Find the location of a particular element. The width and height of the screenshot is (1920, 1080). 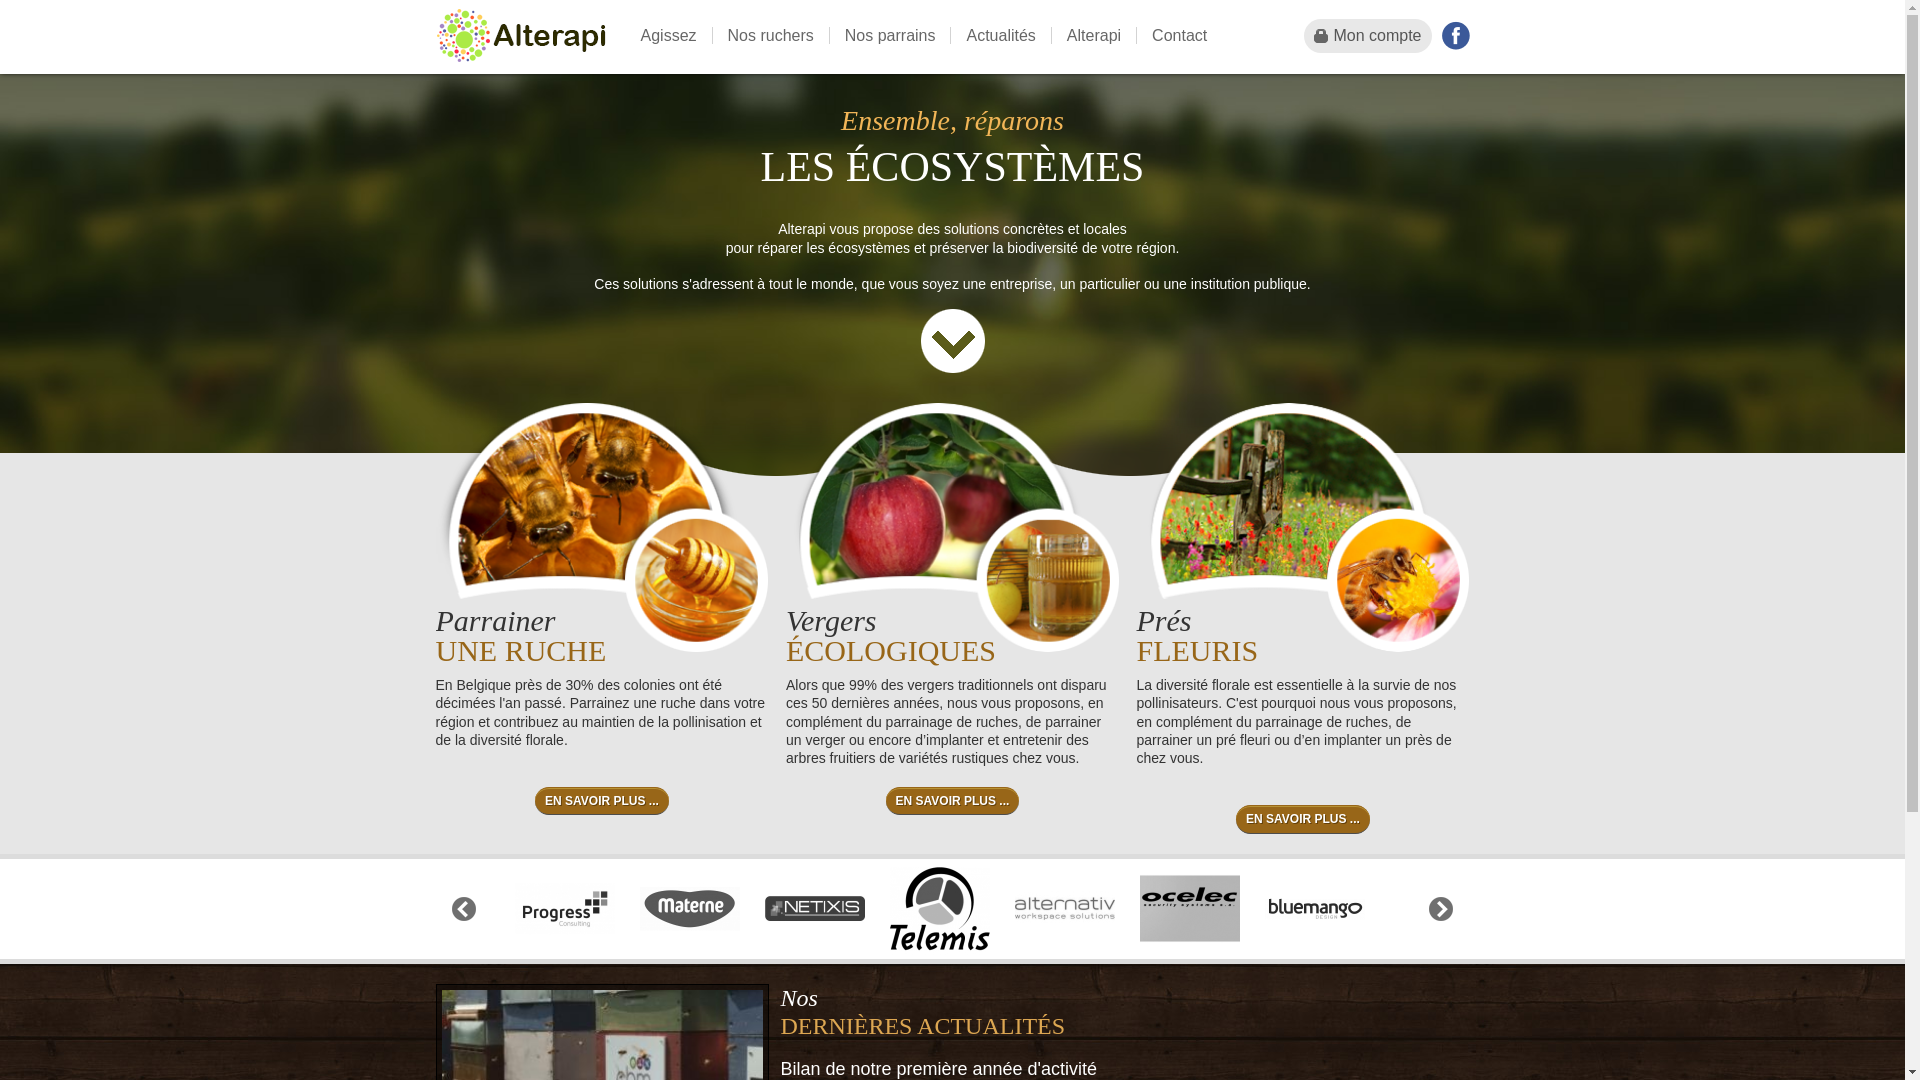

EN SAVOIR PLUS ... is located at coordinates (1303, 819).